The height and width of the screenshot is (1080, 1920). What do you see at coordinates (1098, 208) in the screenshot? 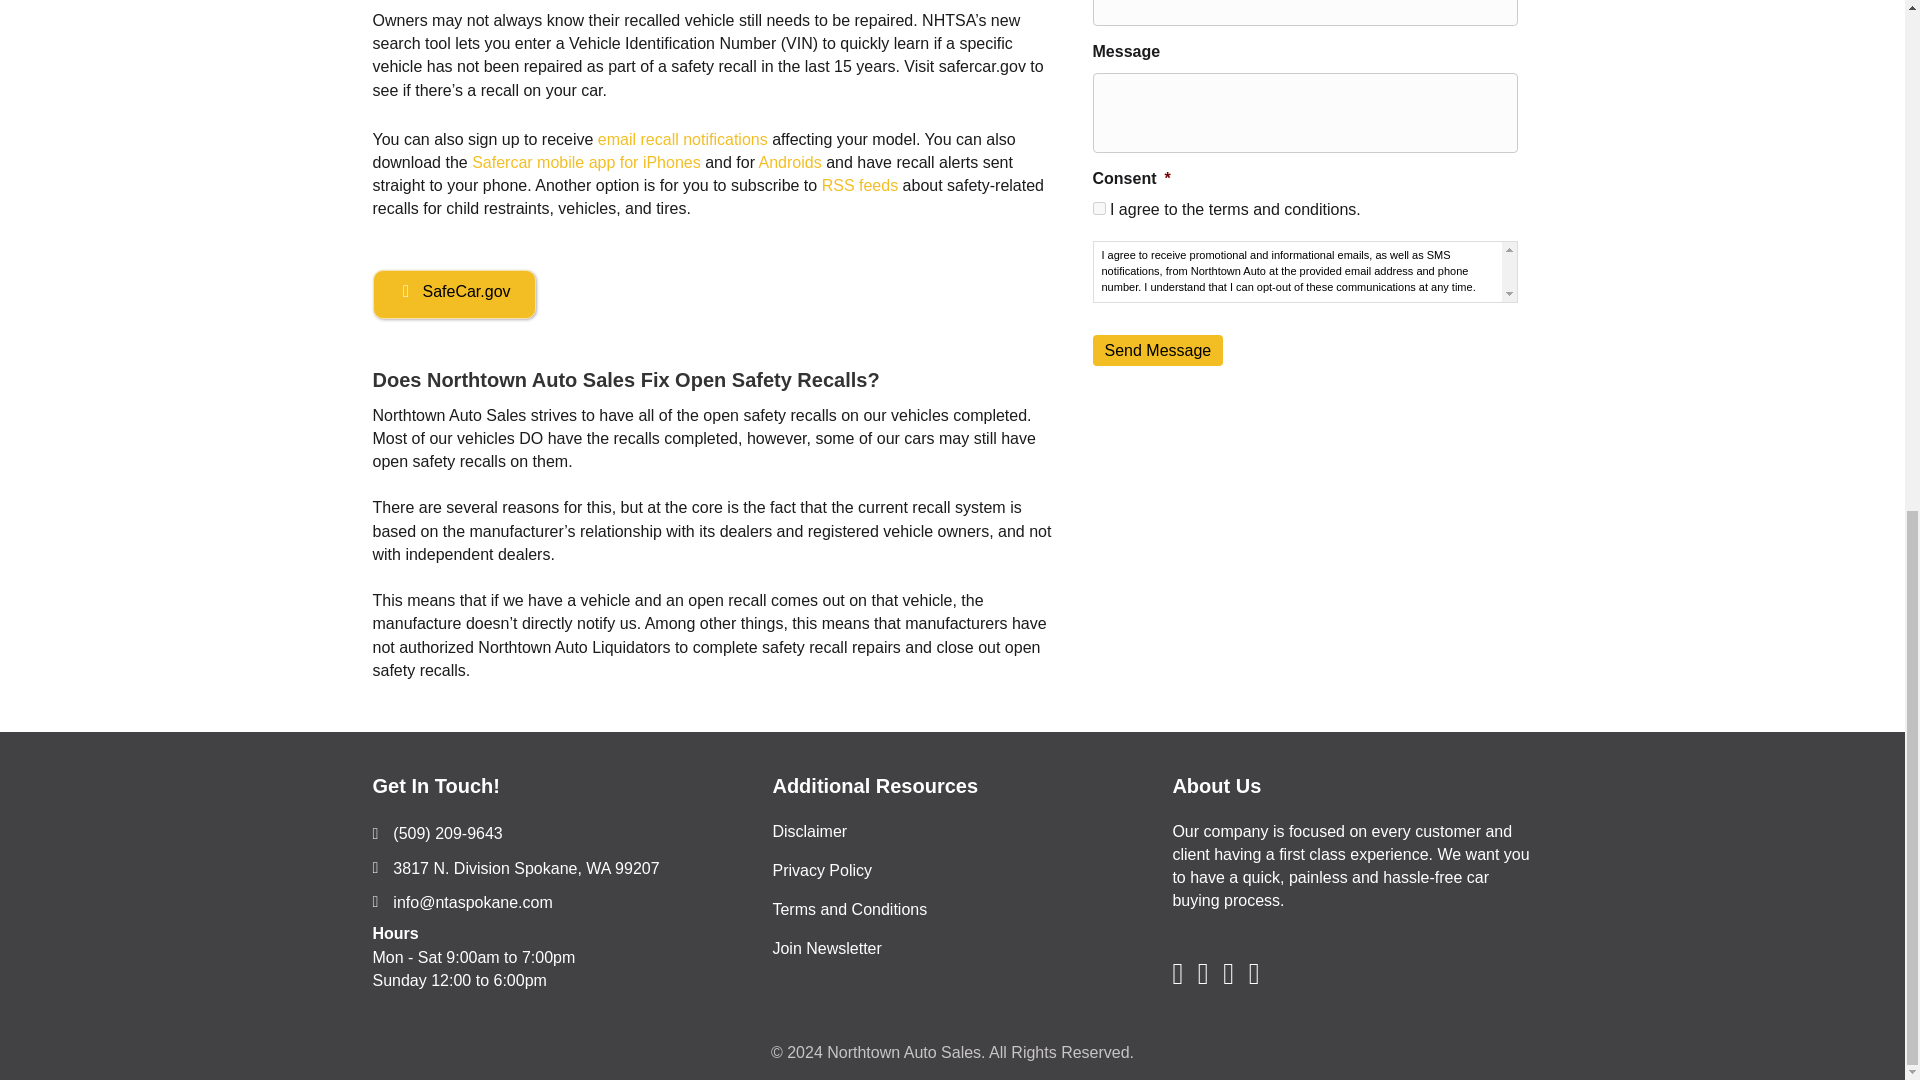
I see `1` at bounding box center [1098, 208].